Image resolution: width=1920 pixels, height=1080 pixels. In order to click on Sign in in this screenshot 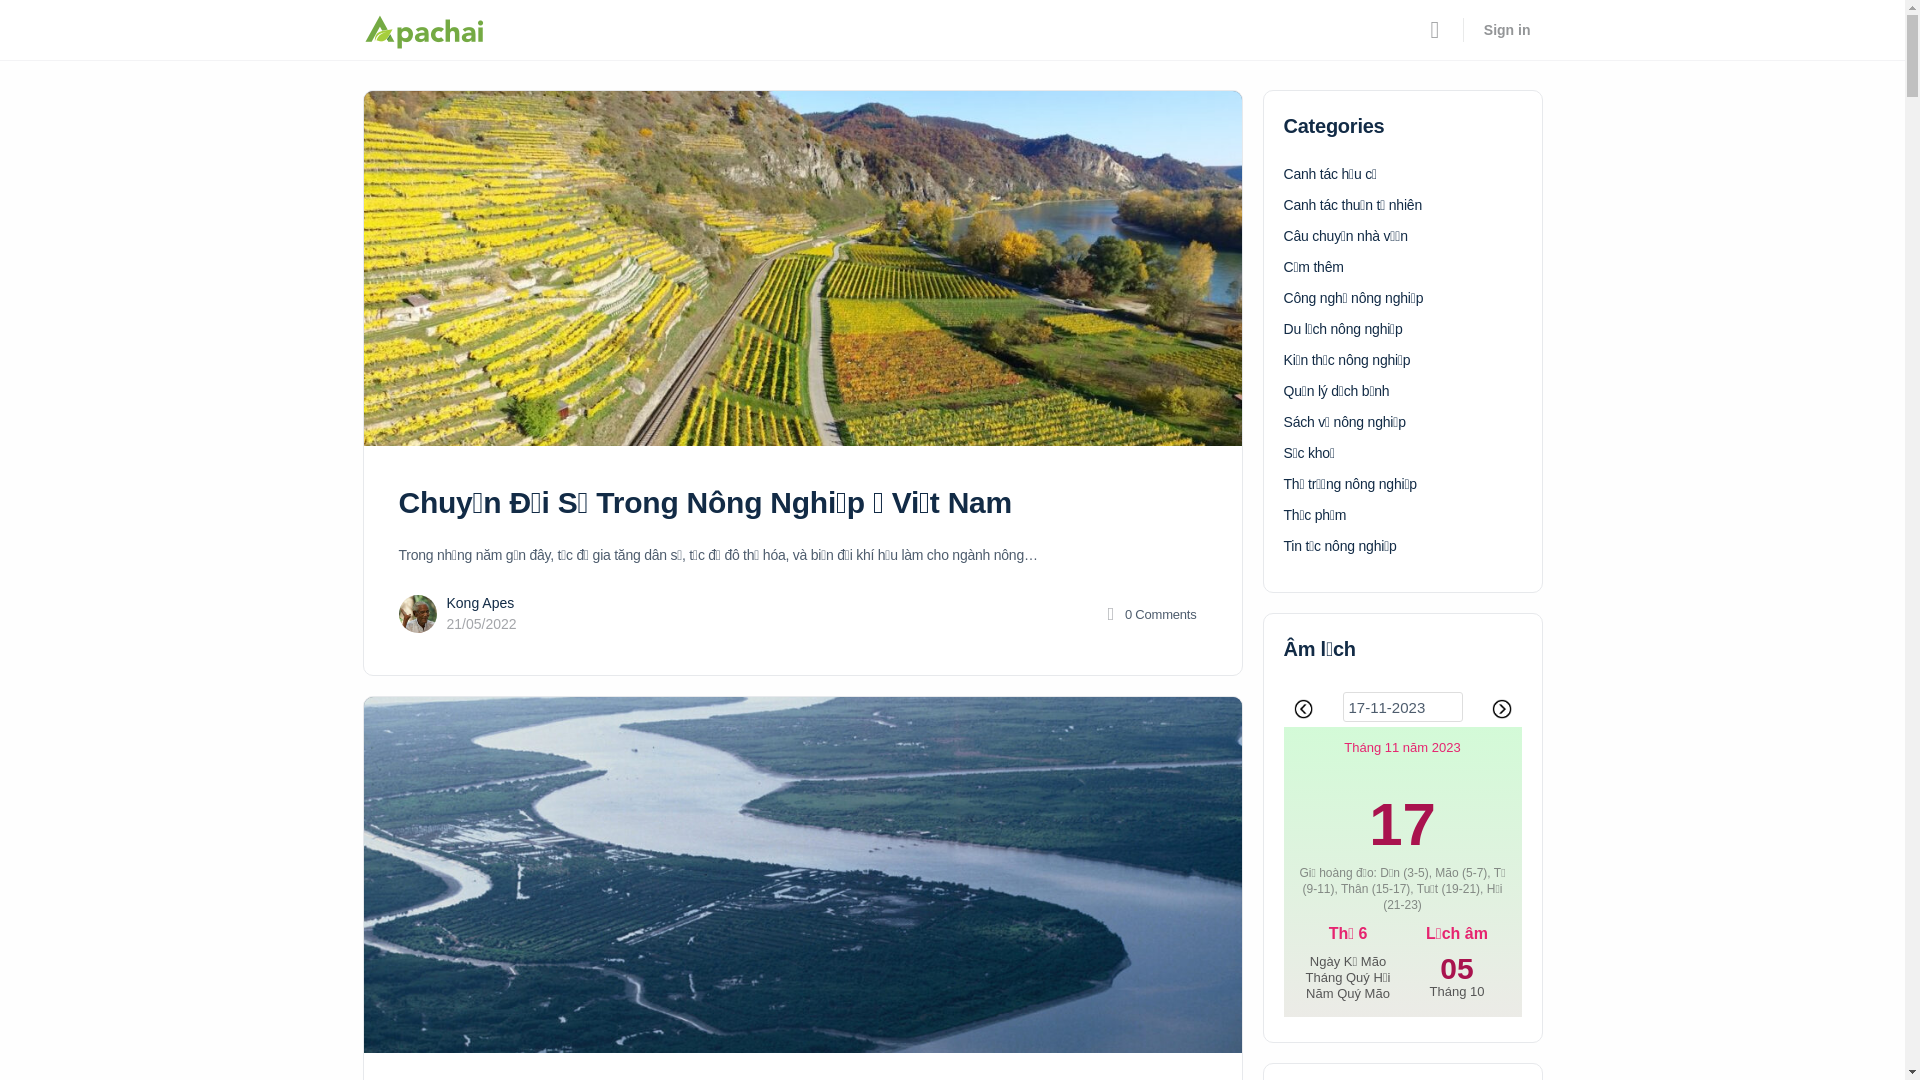, I will do `click(1508, 30)`.